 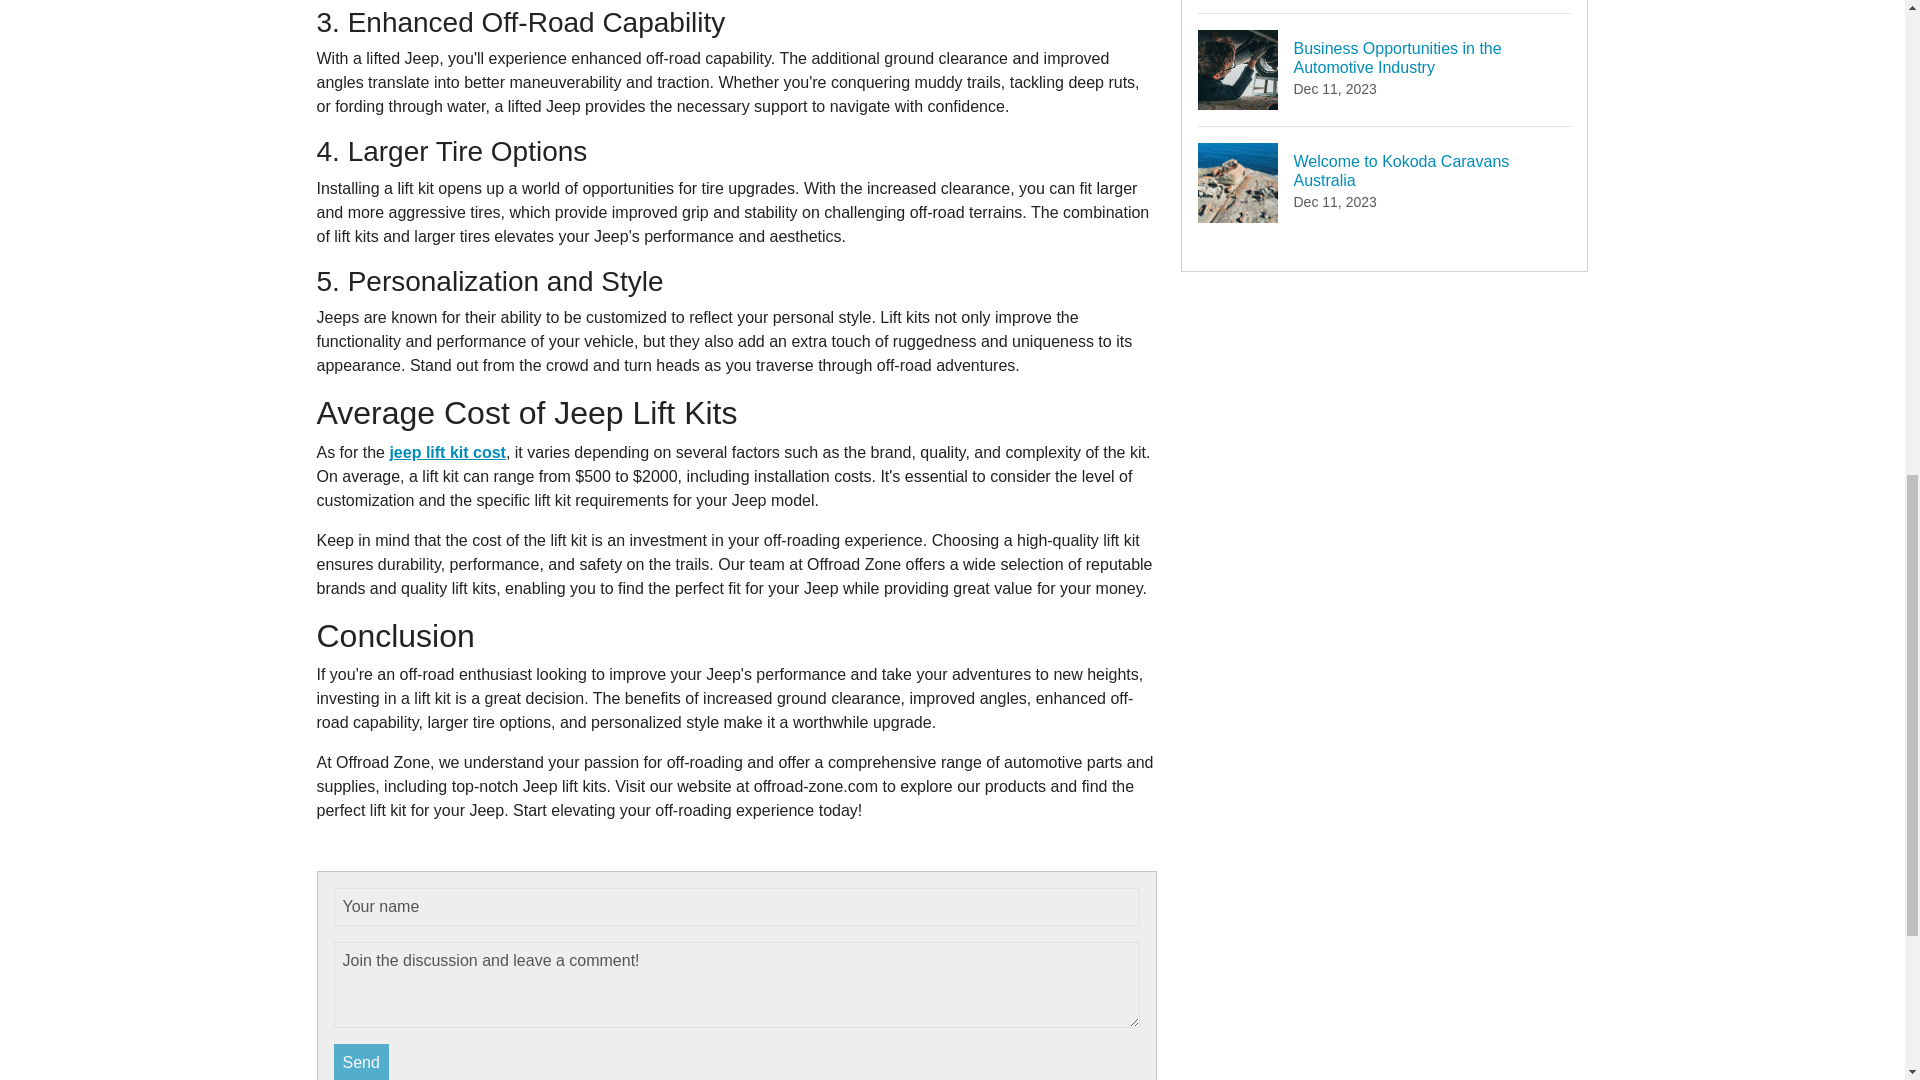 I want to click on jeep lift kit cost, so click(x=362, y=1062).